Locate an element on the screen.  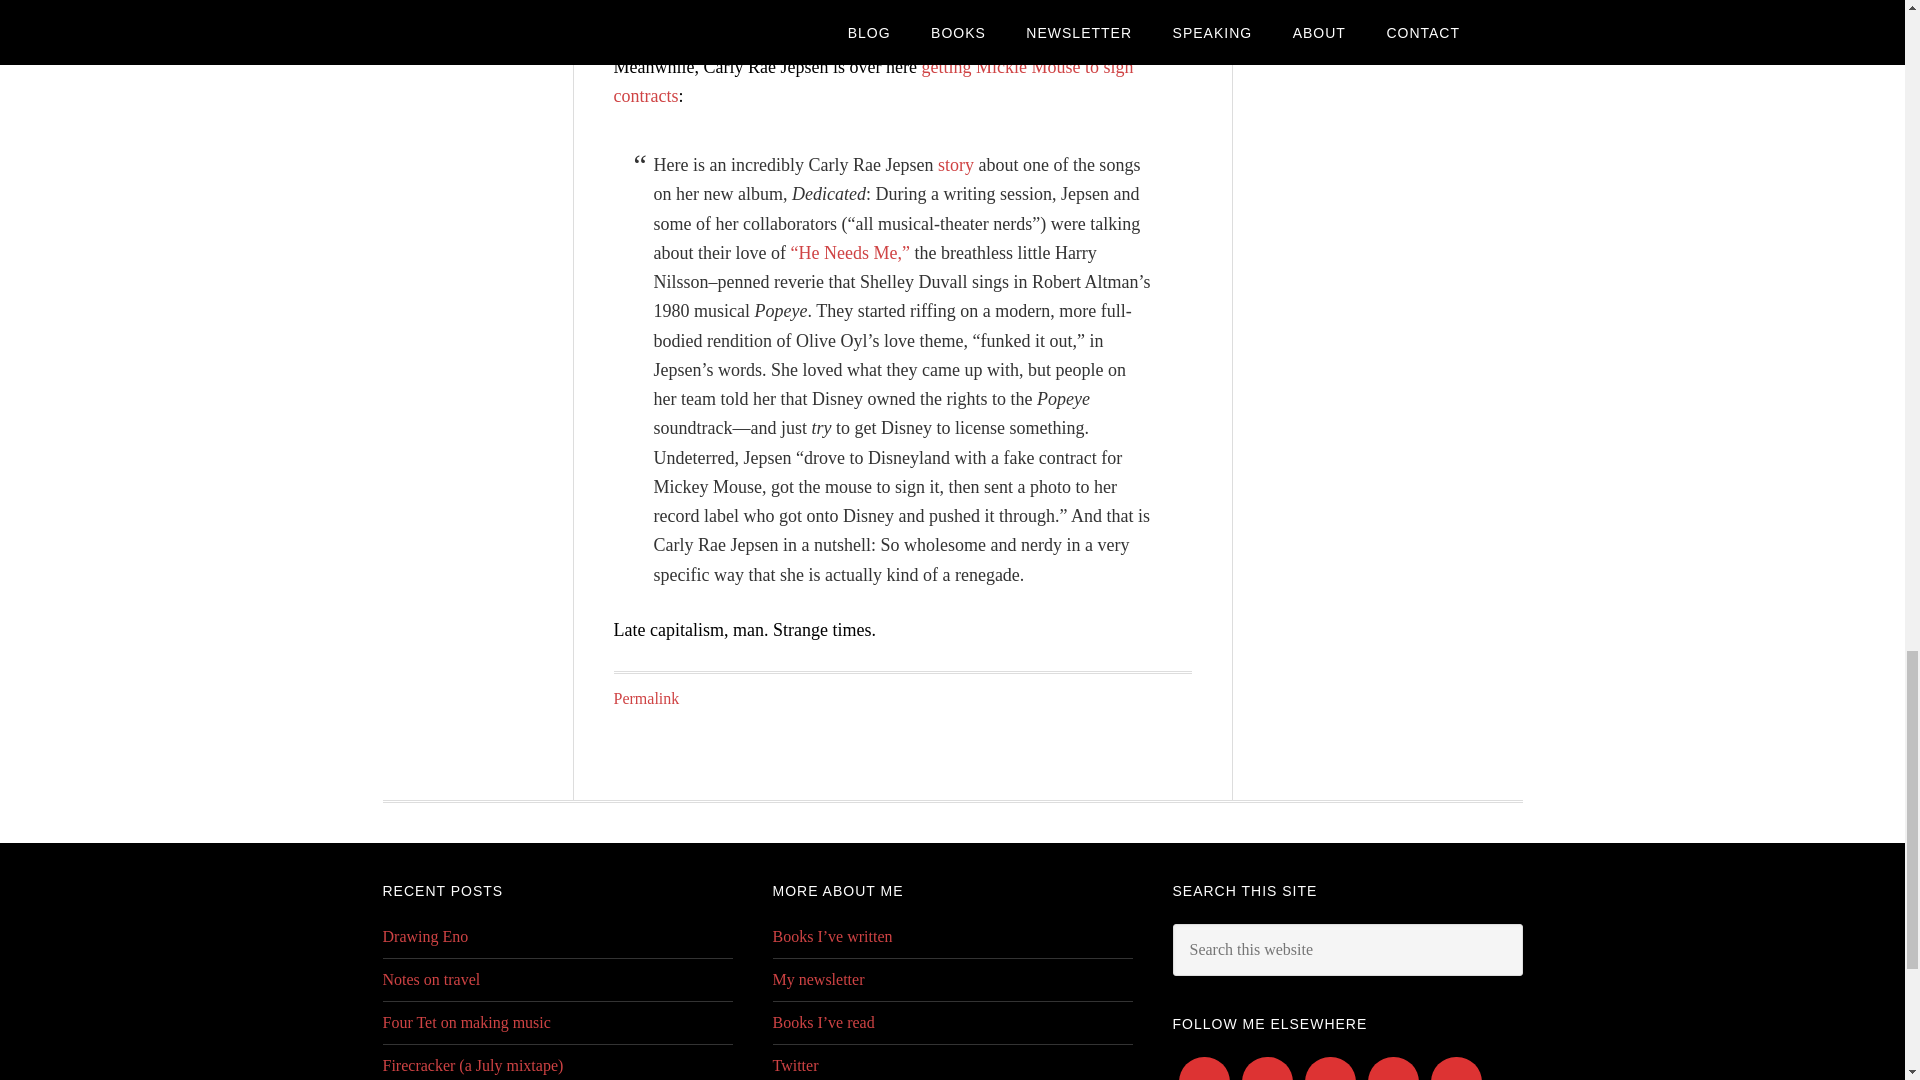
Drawing Eno is located at coordinates (425, 936).